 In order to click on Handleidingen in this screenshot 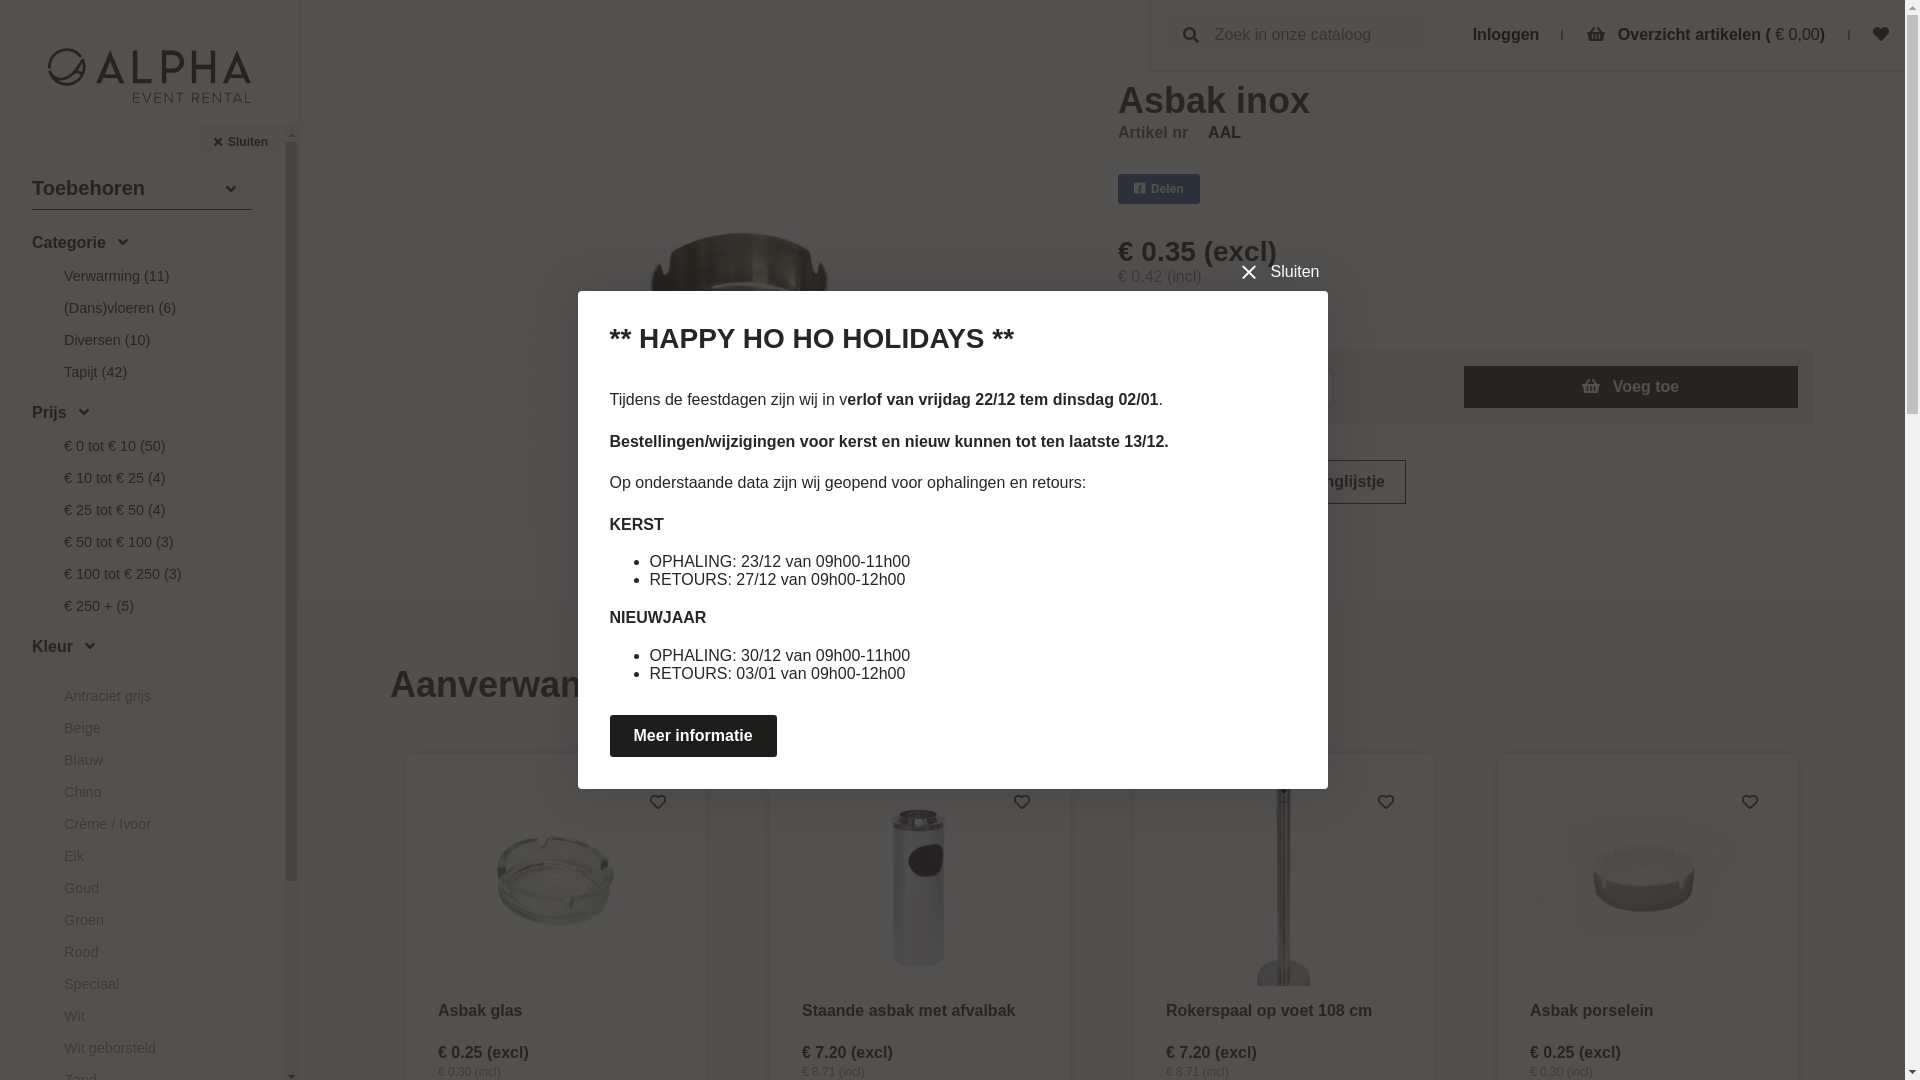, I will do `click(87, 564)`.